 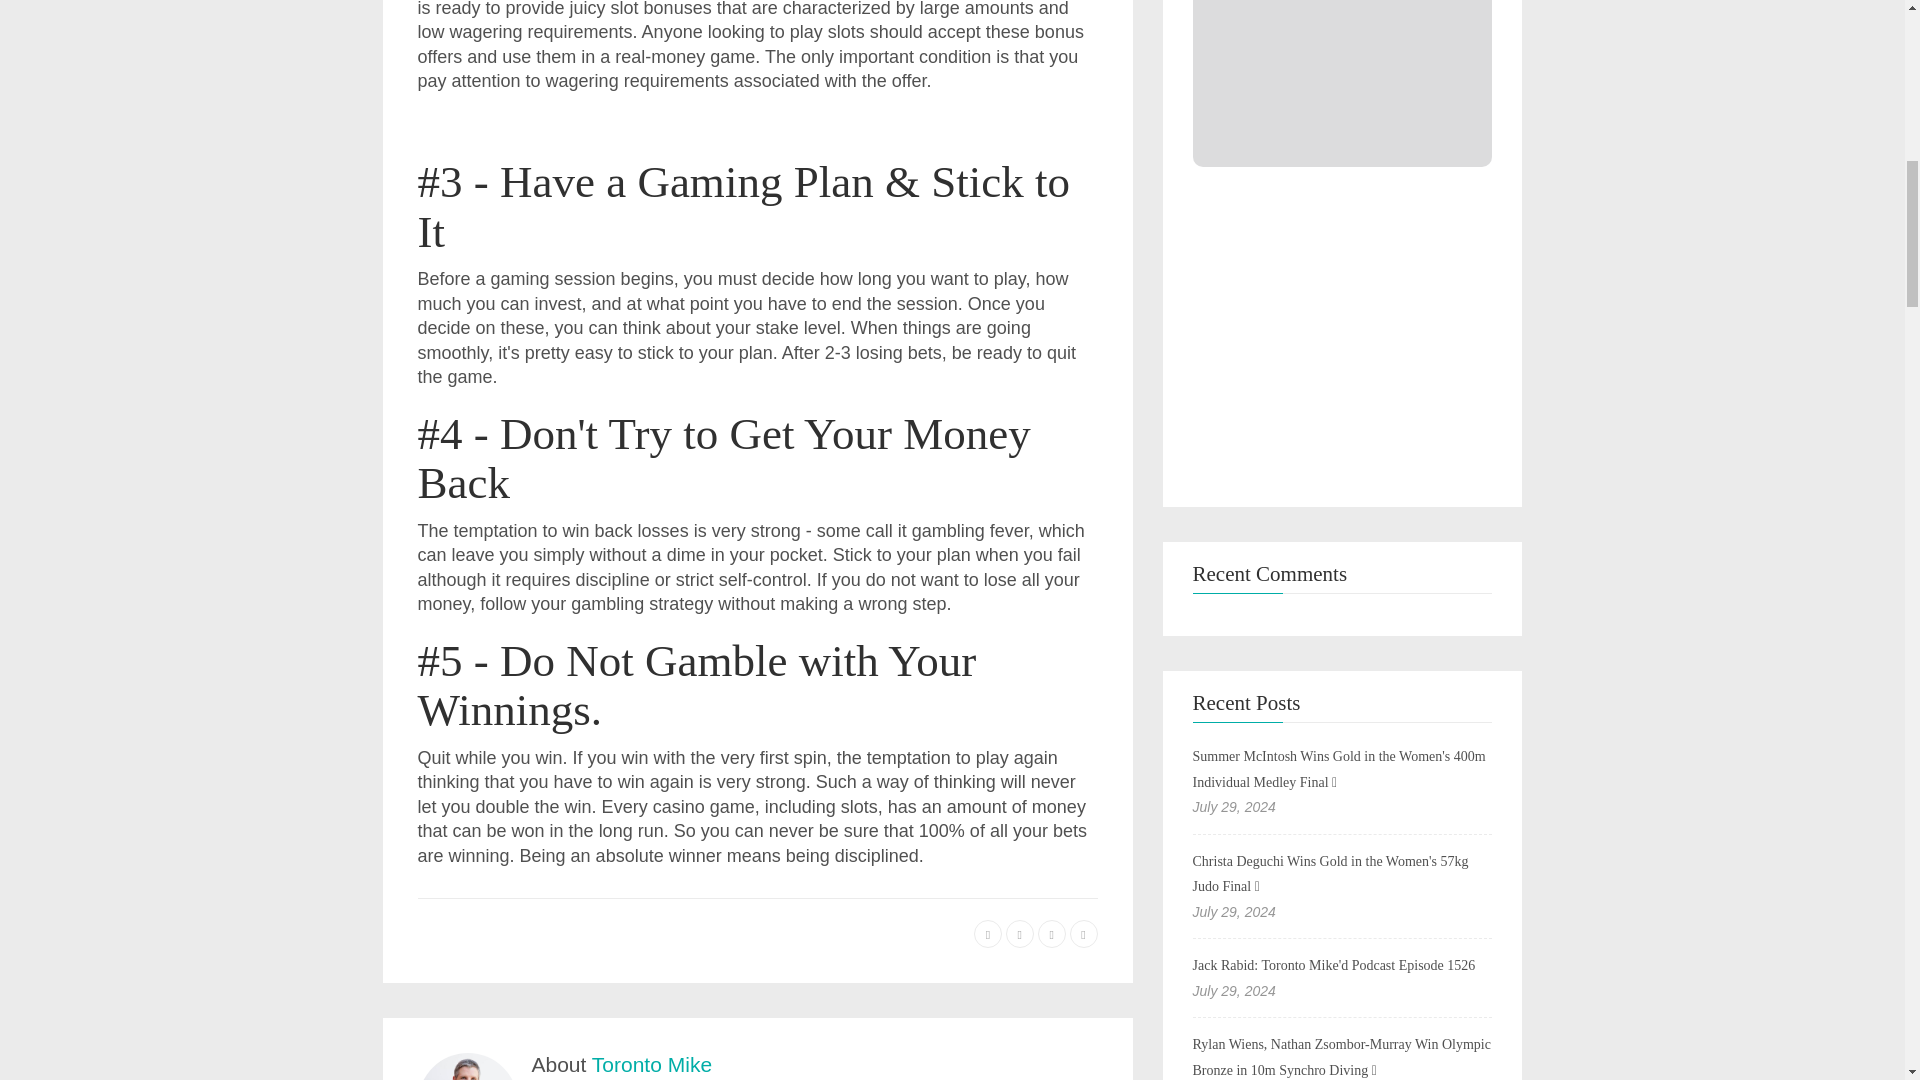 I want to click on Jack Rabid: Toronto Mike'd Podcast Episode 1526, so click(x=1333, y=965).